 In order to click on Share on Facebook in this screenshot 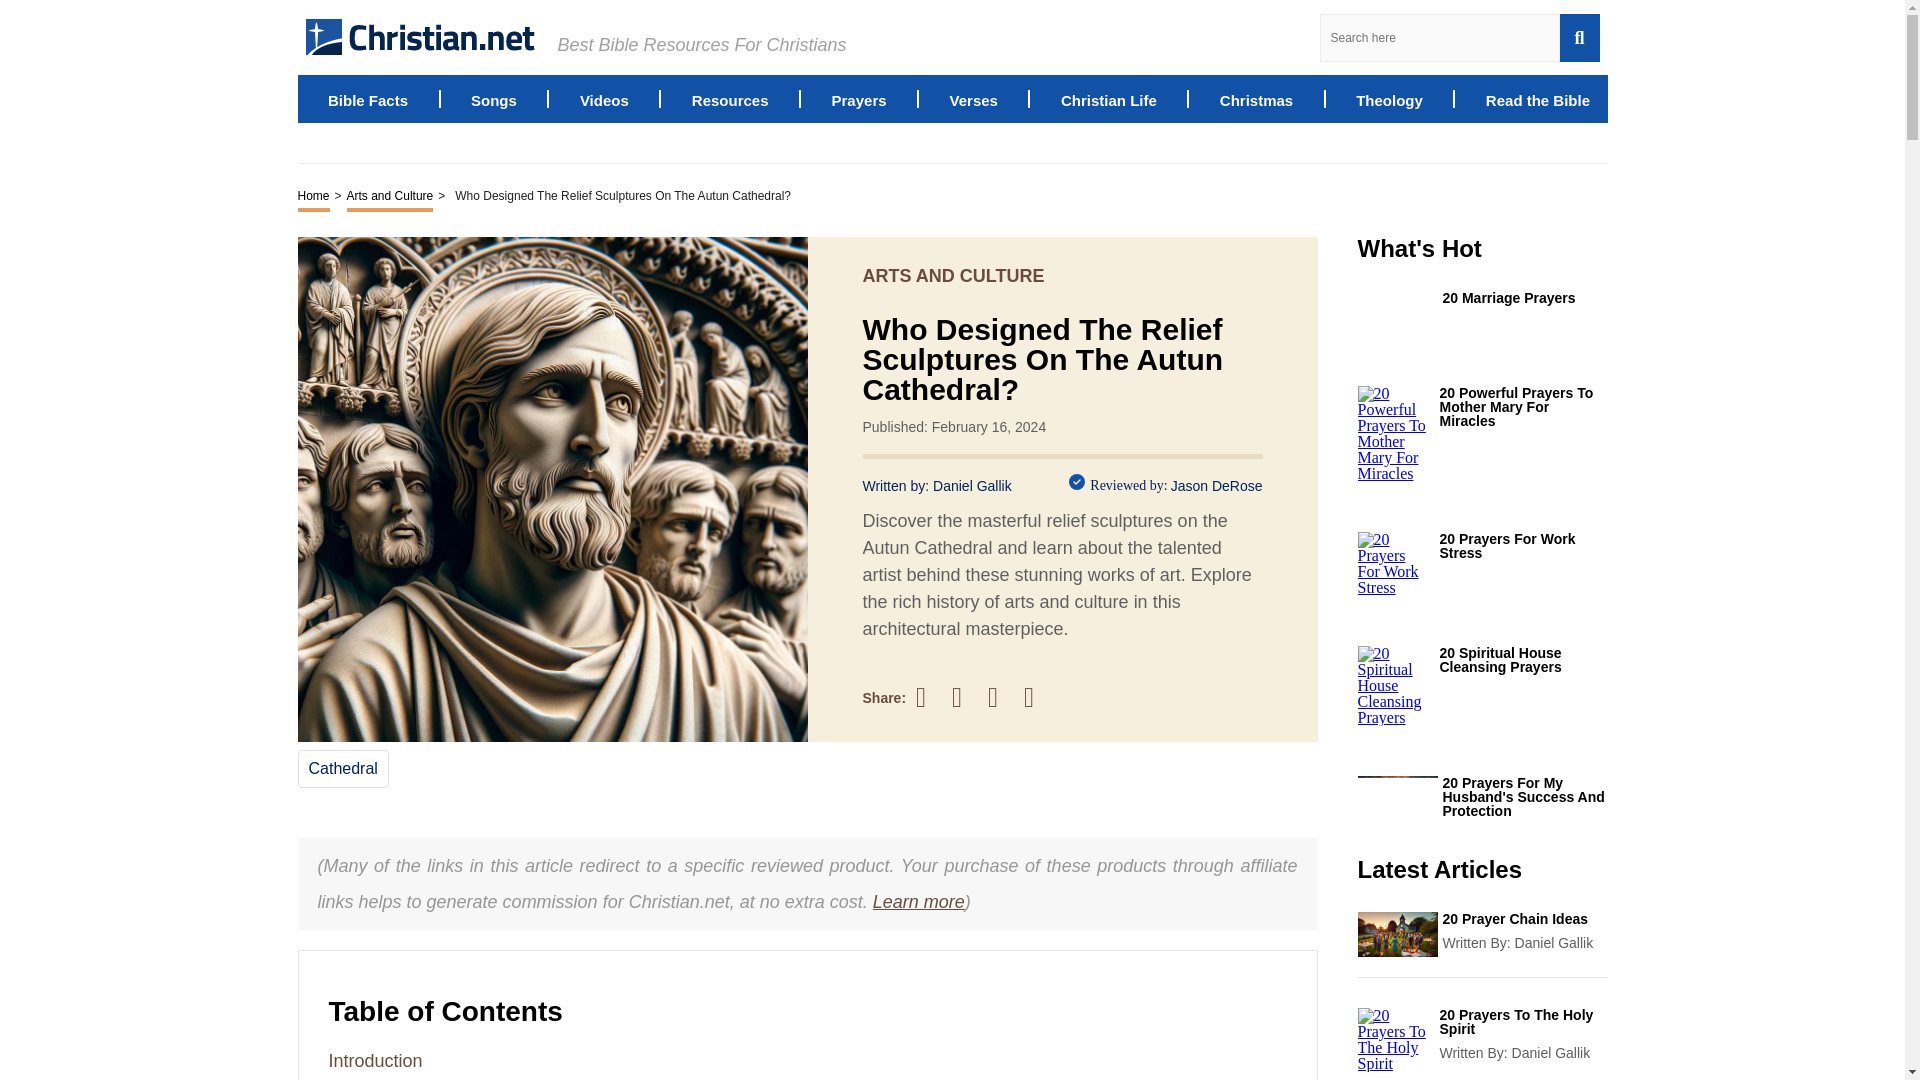, I will do `click(930, 696)`.